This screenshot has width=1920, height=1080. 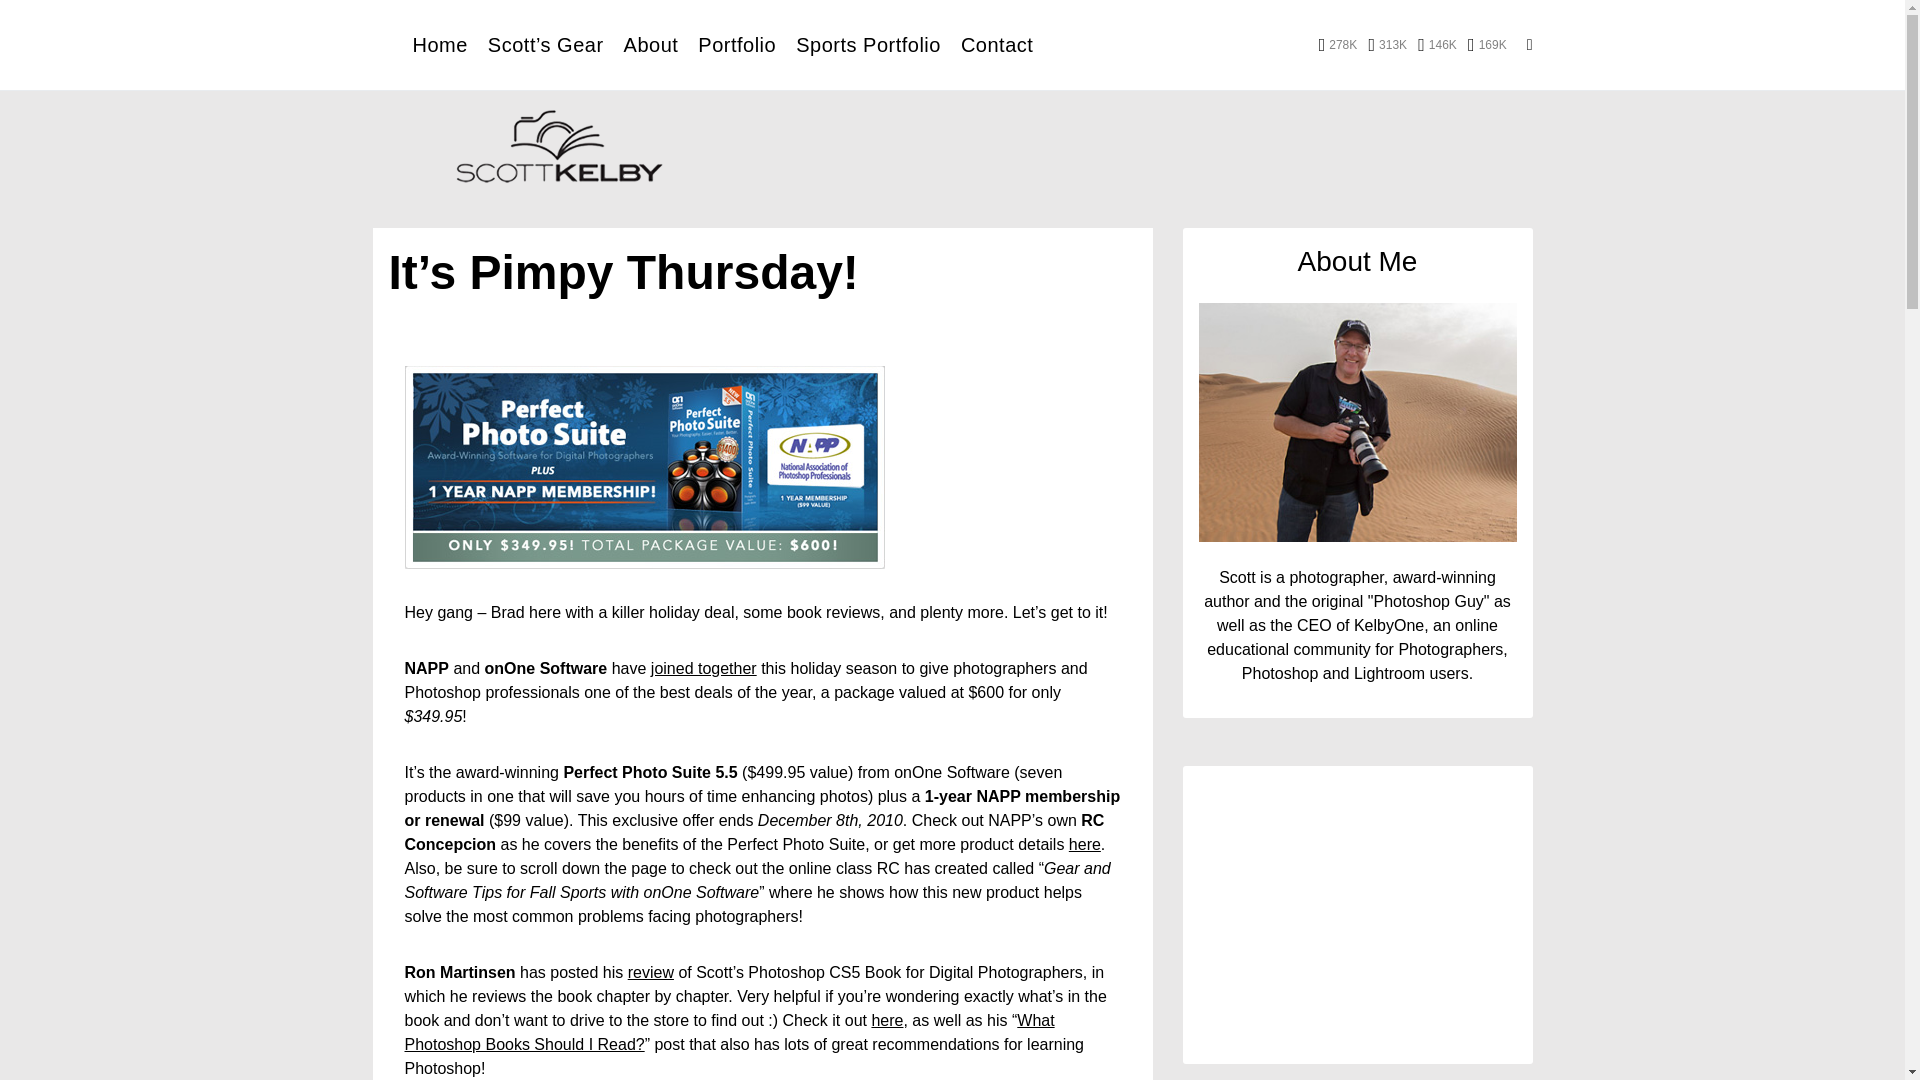 I want to click on Sports Portfolio, so click(x=868, y=44).